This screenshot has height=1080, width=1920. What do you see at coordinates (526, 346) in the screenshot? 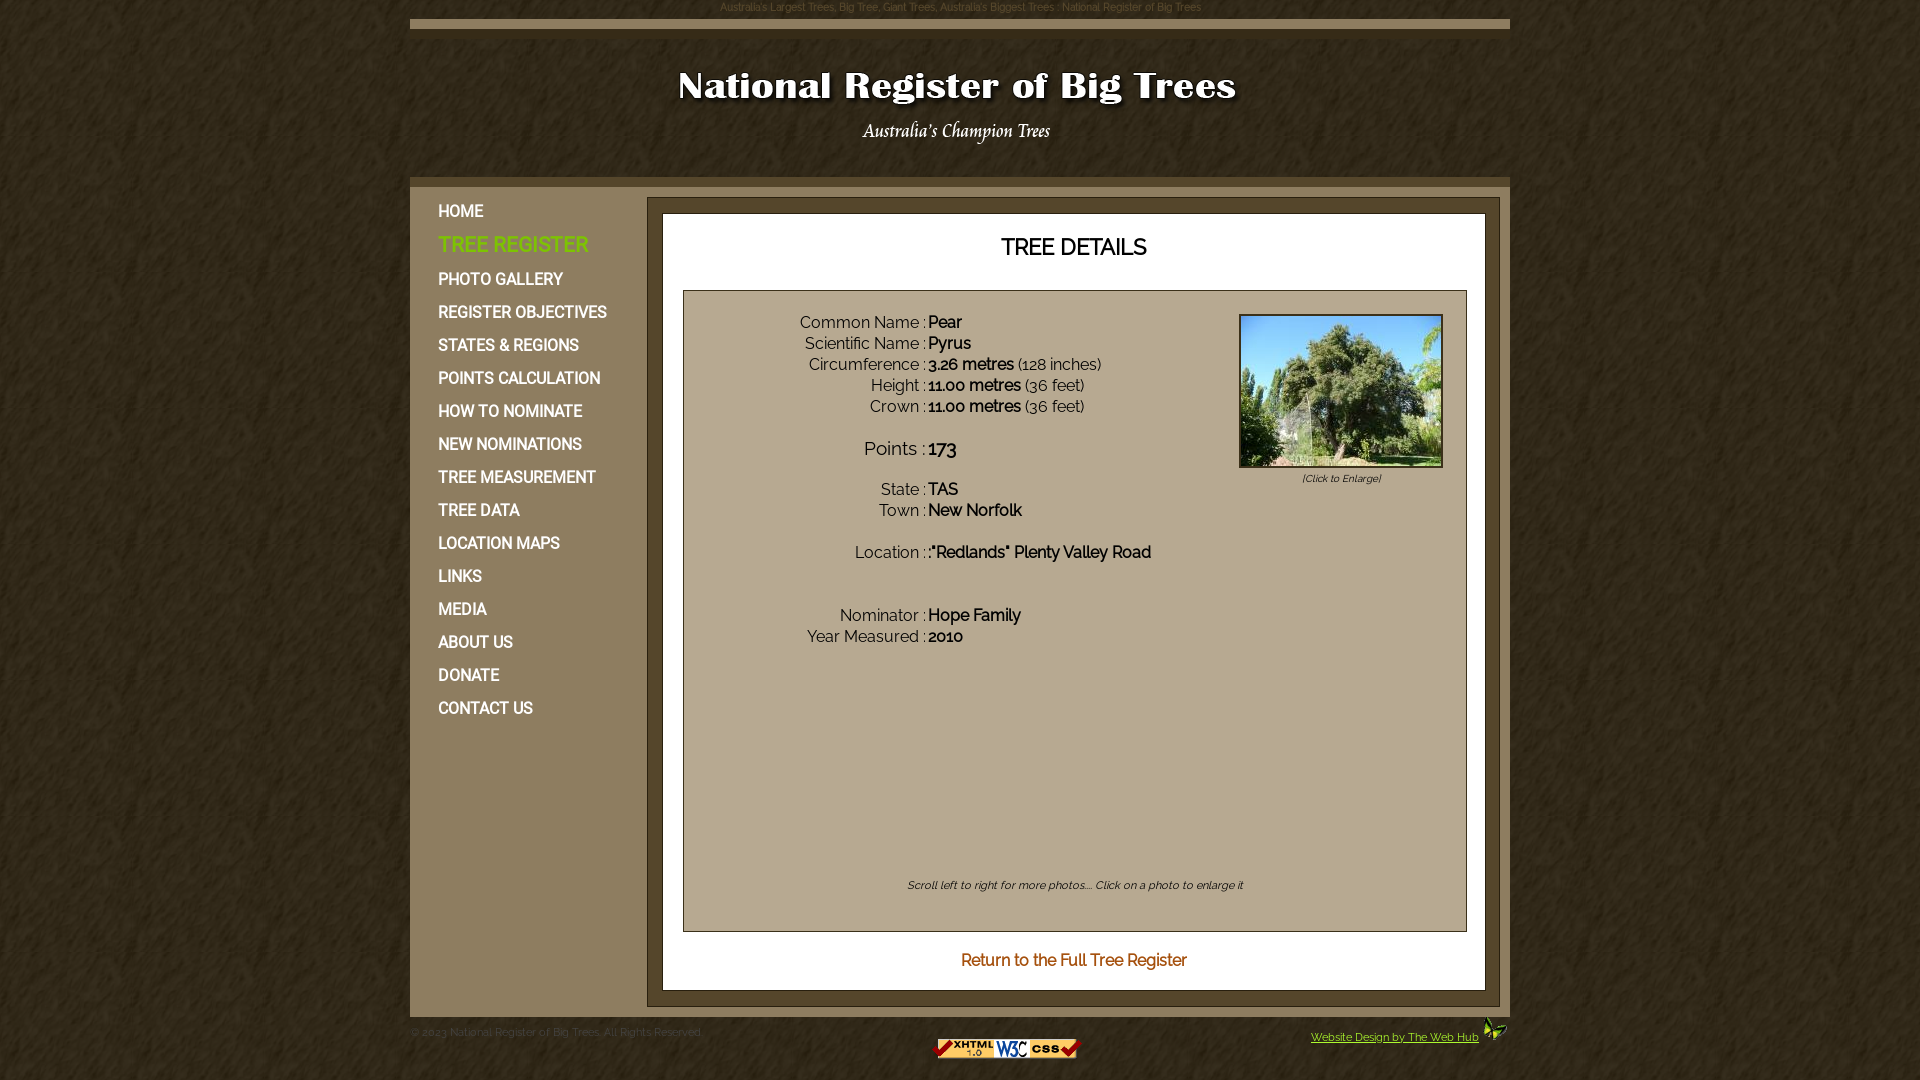
I see `STATES & REGIONS` at bounding box center [526, 346].